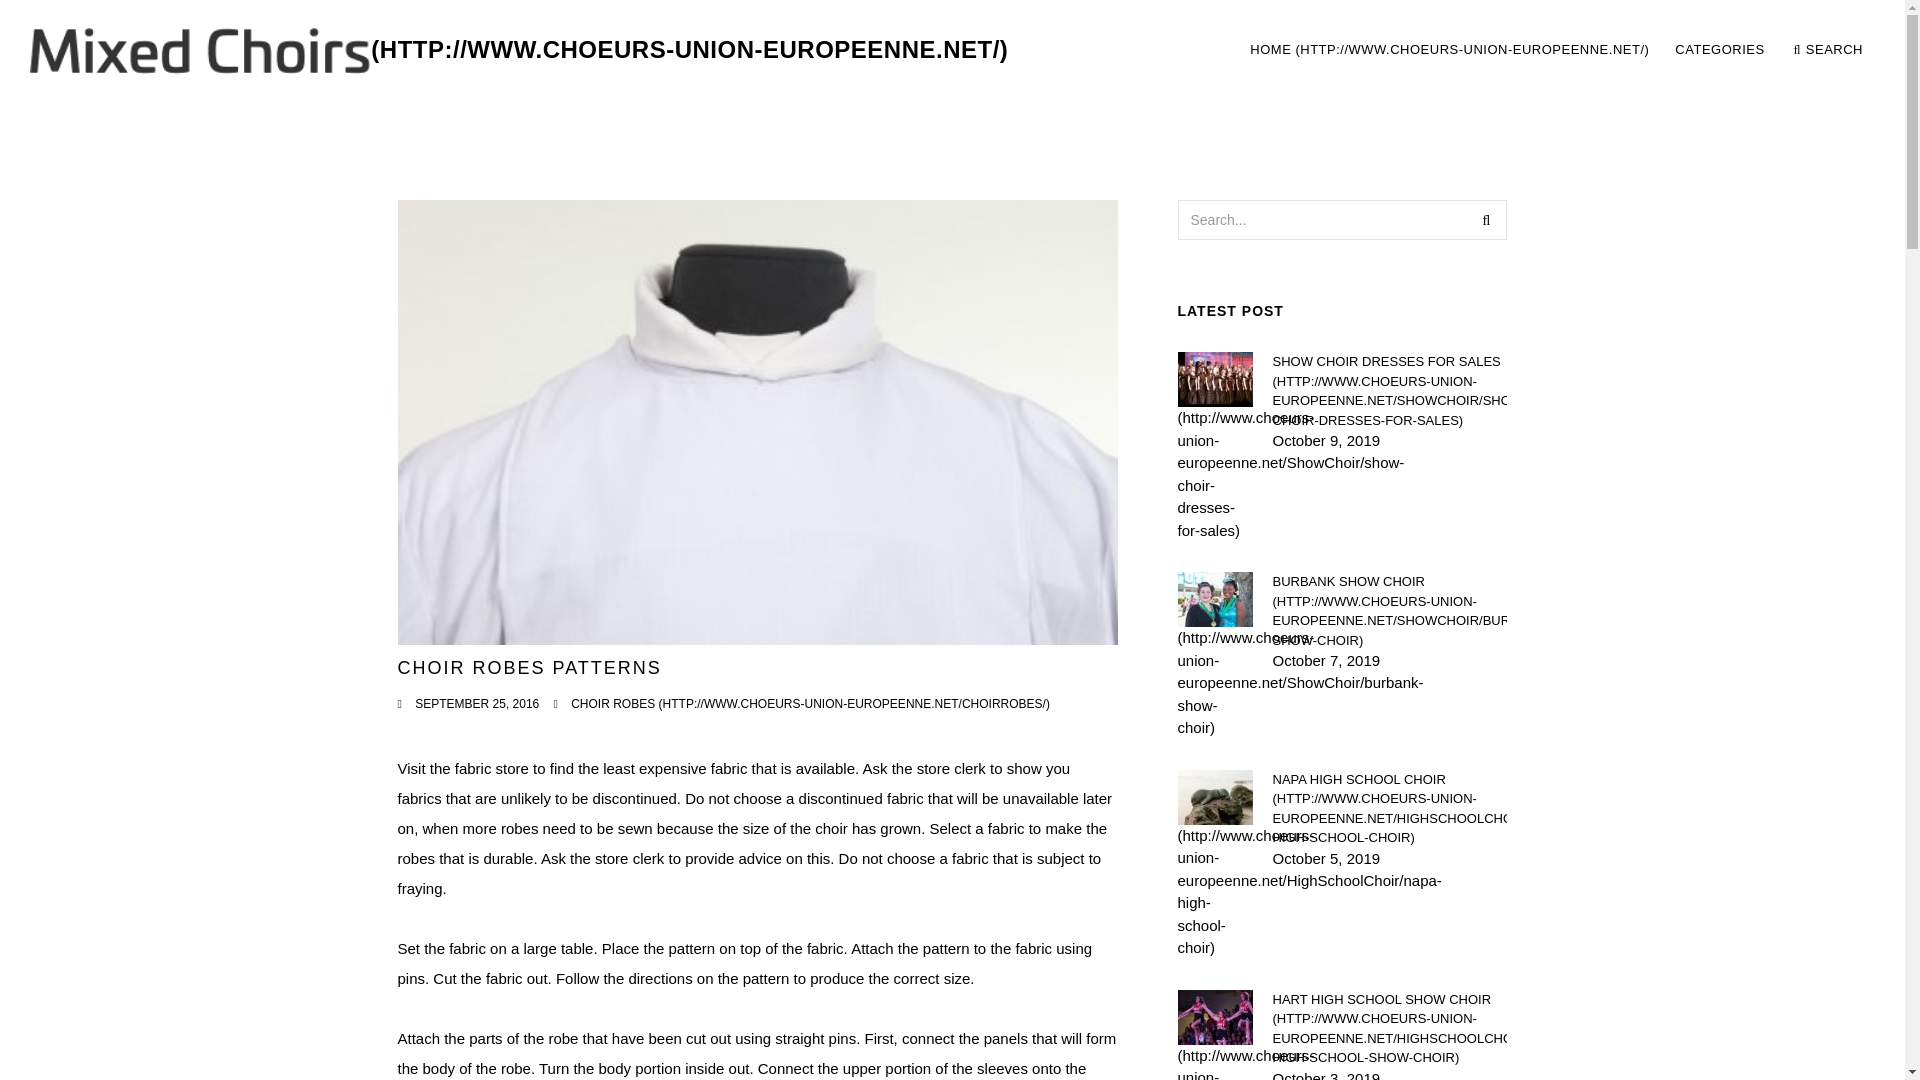 This screenshot has height=1080, width=1920. Describe the element at coordinates (1486, 219) in the screenshot. I see `Search` at that location.